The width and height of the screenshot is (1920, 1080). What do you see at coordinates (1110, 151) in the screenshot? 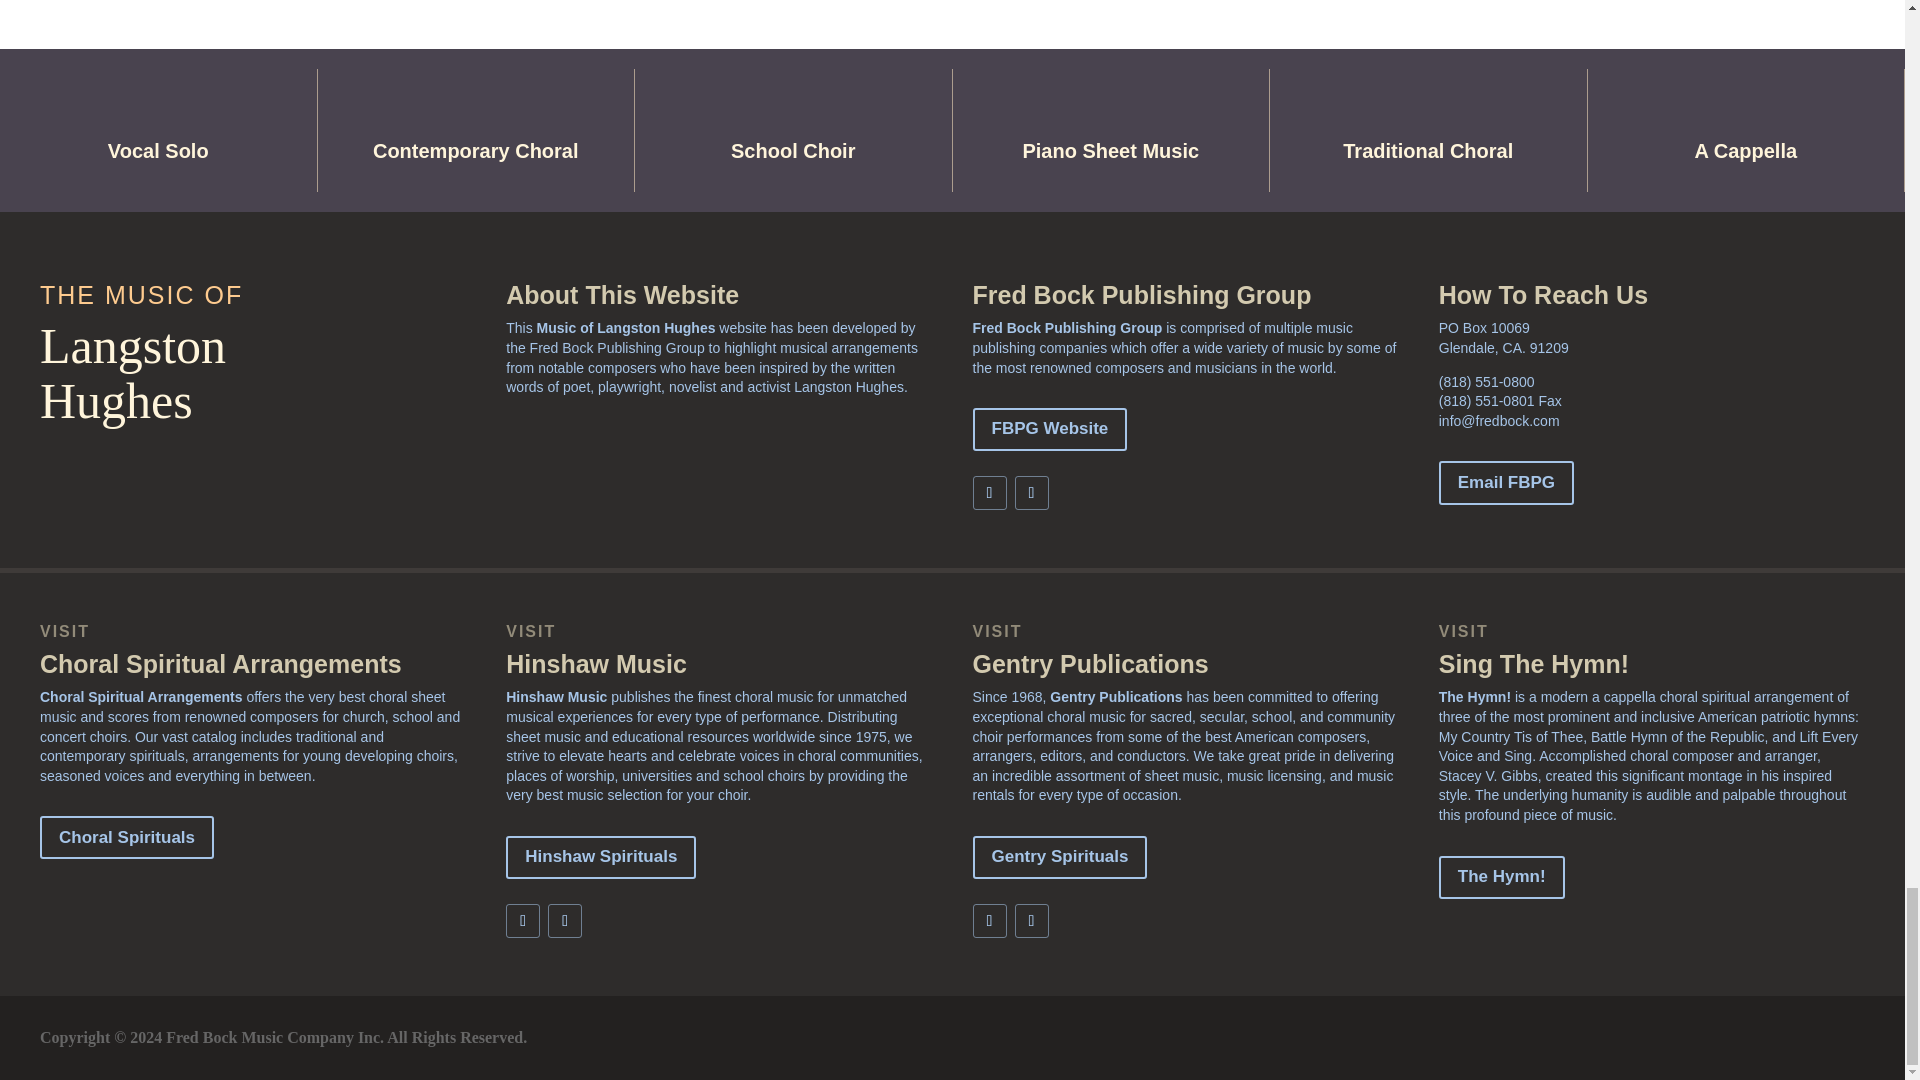
I see `Piano Sheet Music` at bounding box center [1110, 151].